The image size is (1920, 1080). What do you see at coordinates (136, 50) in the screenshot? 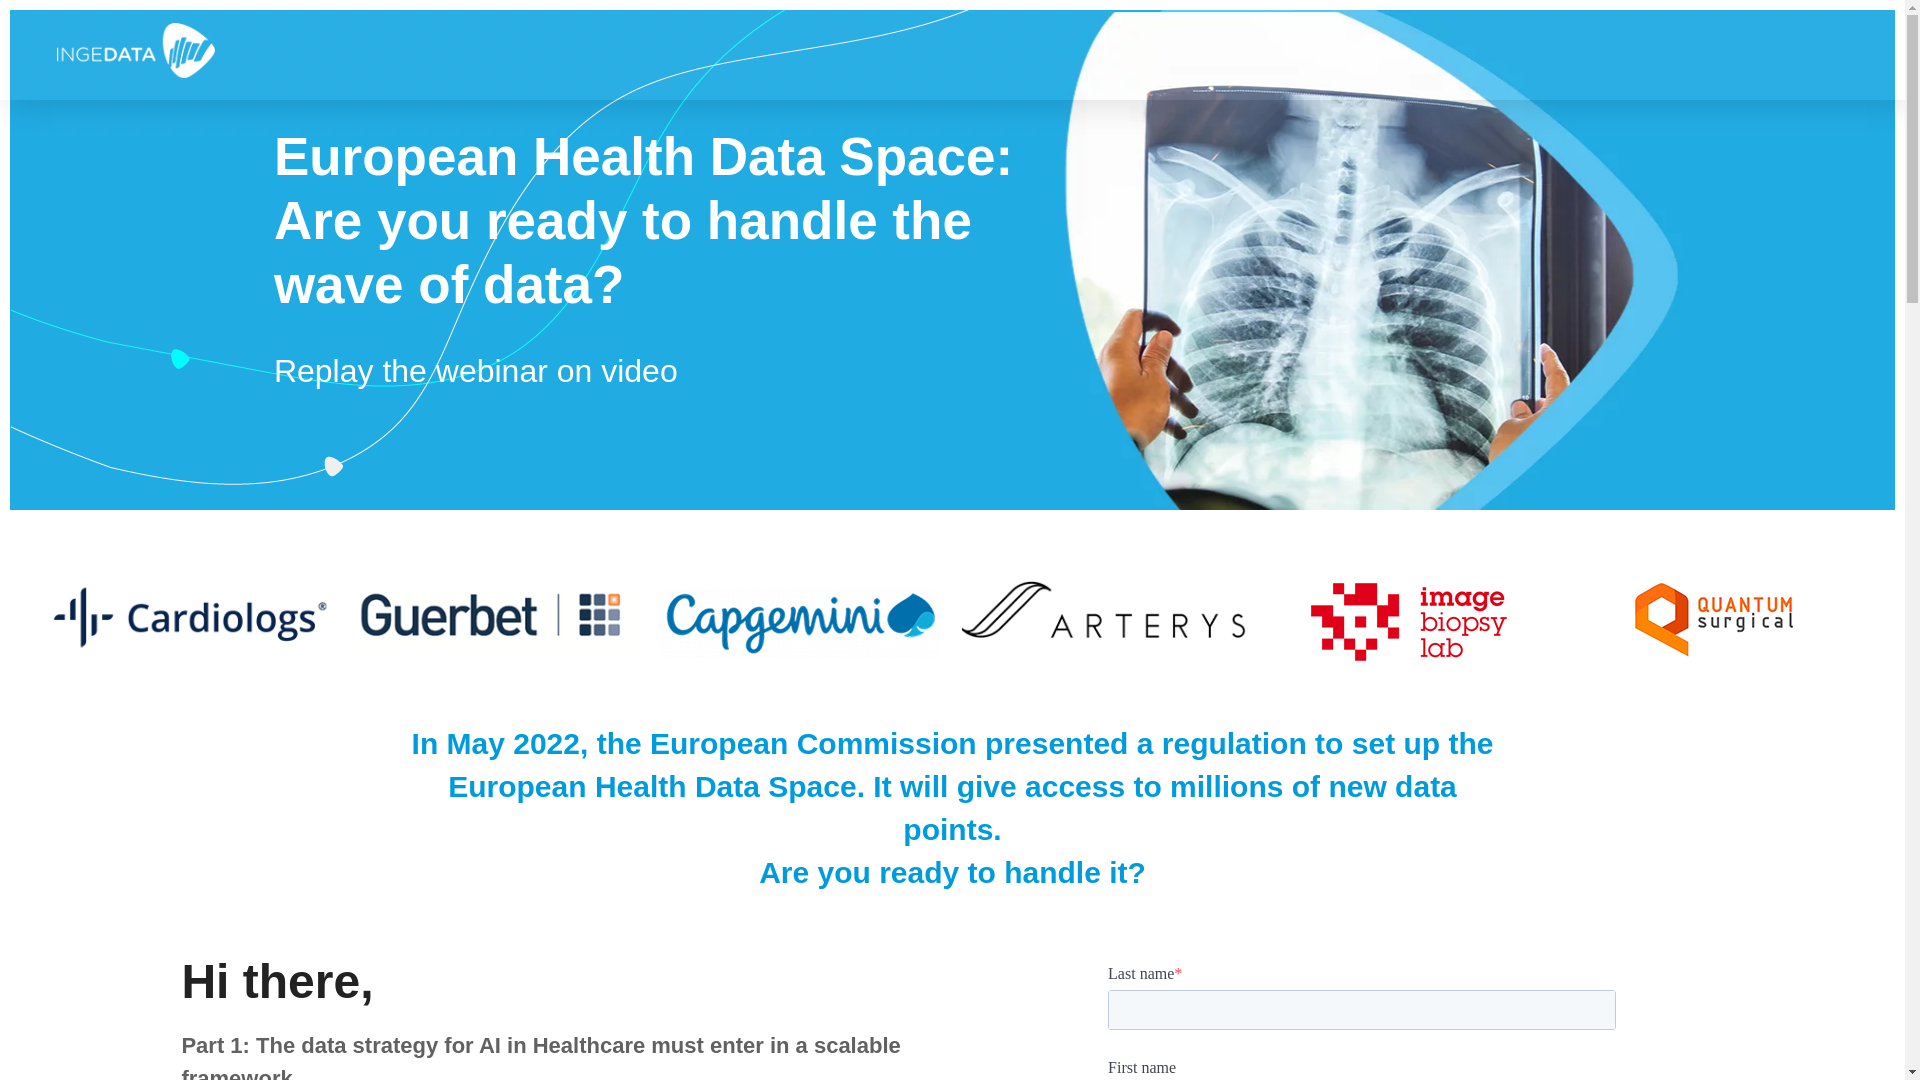
I see `Webinar Health Dec 2022` at bounding box center [136, 50].